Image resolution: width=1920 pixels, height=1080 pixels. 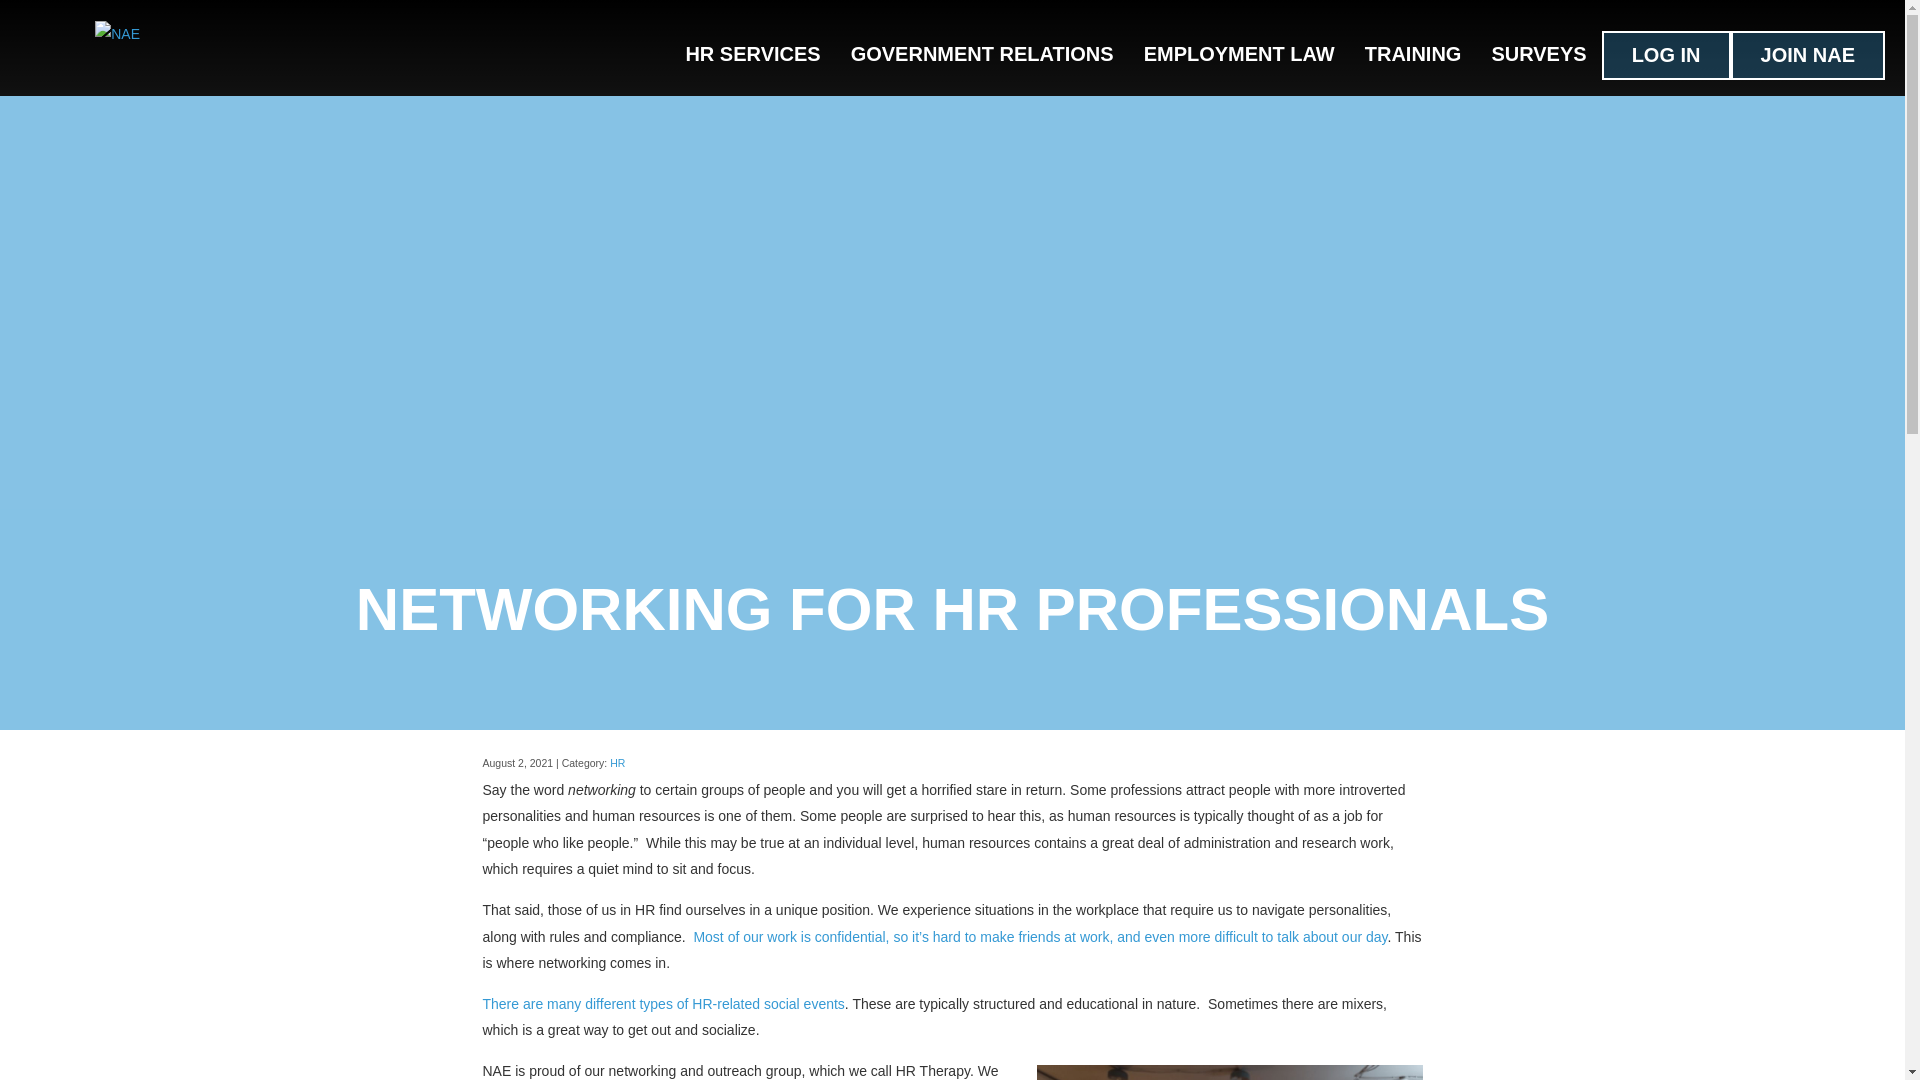 I want to click on TRAINING, so click(x=1412, y=53).